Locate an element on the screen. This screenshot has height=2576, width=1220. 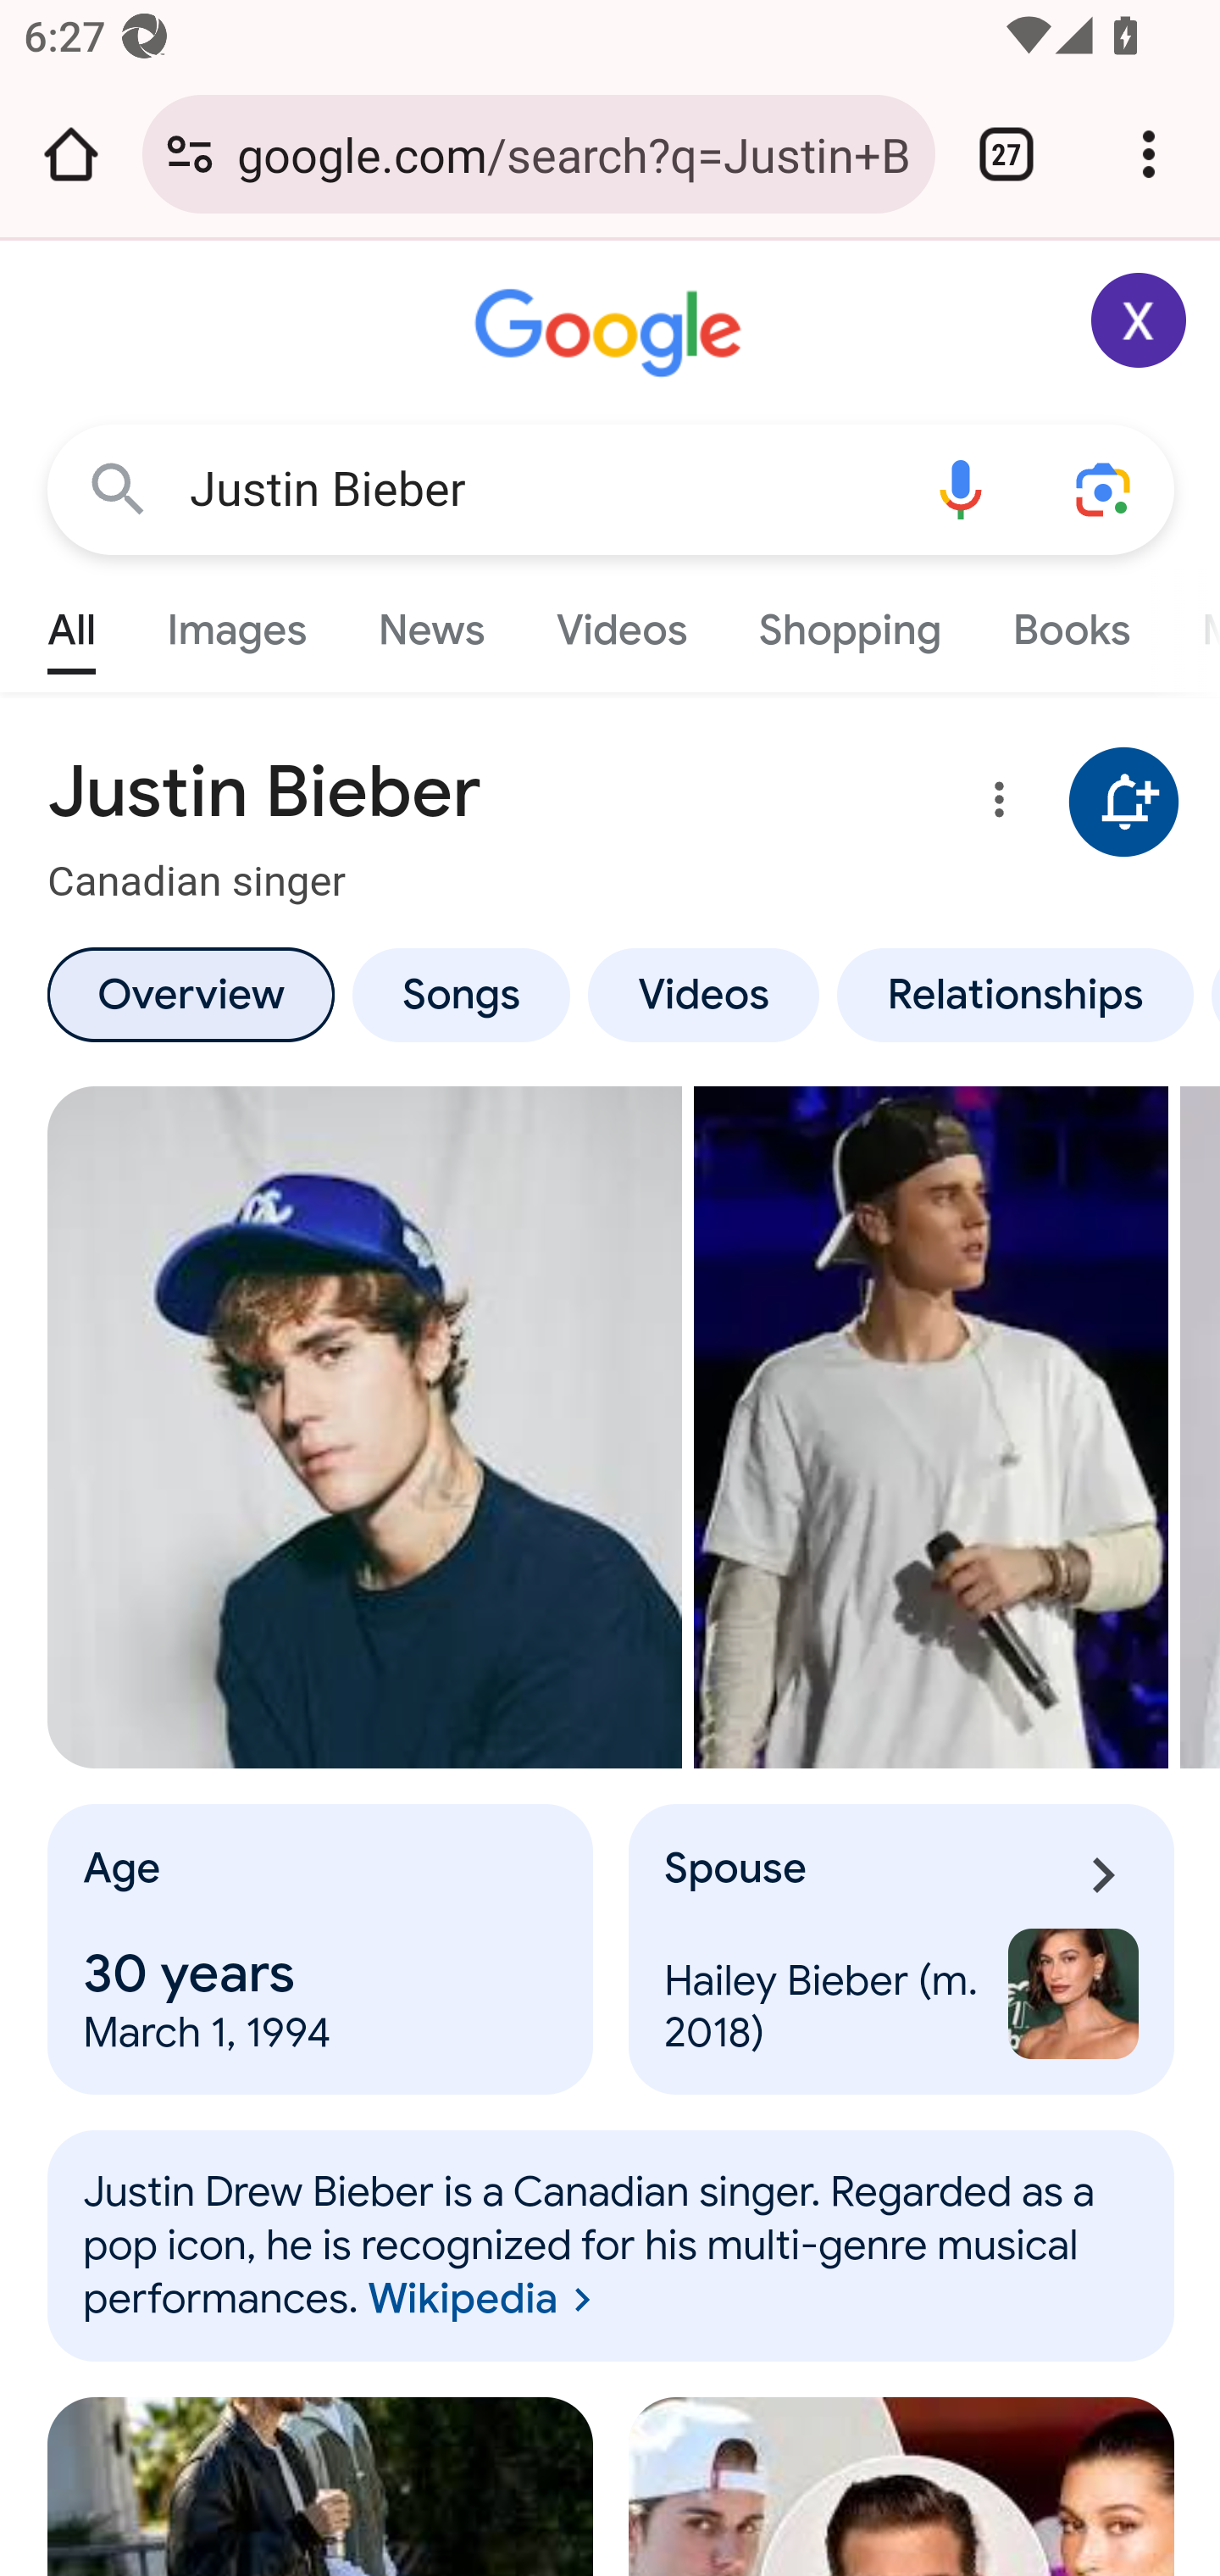
Relationships is located at coordinates (1015, 994).